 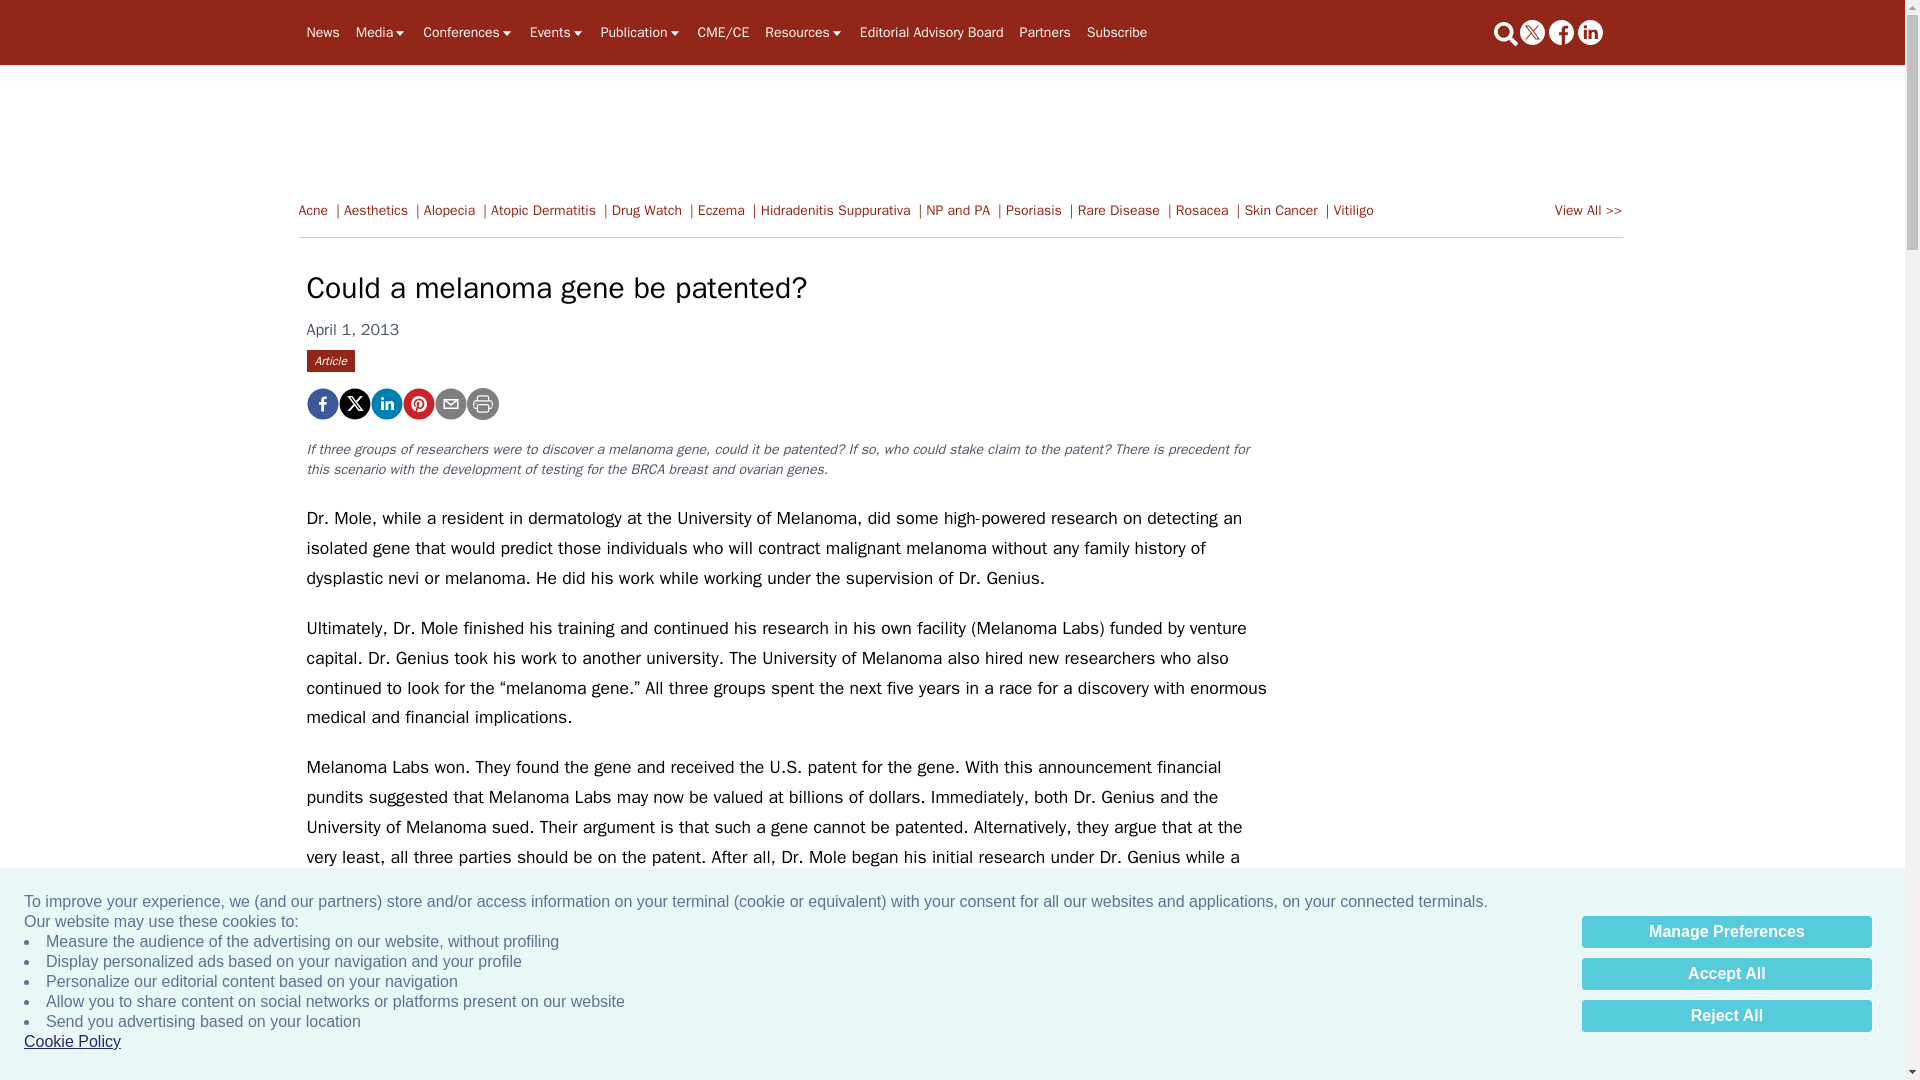 I want to click on Cookie Policy, so click(x=72, y=1042).